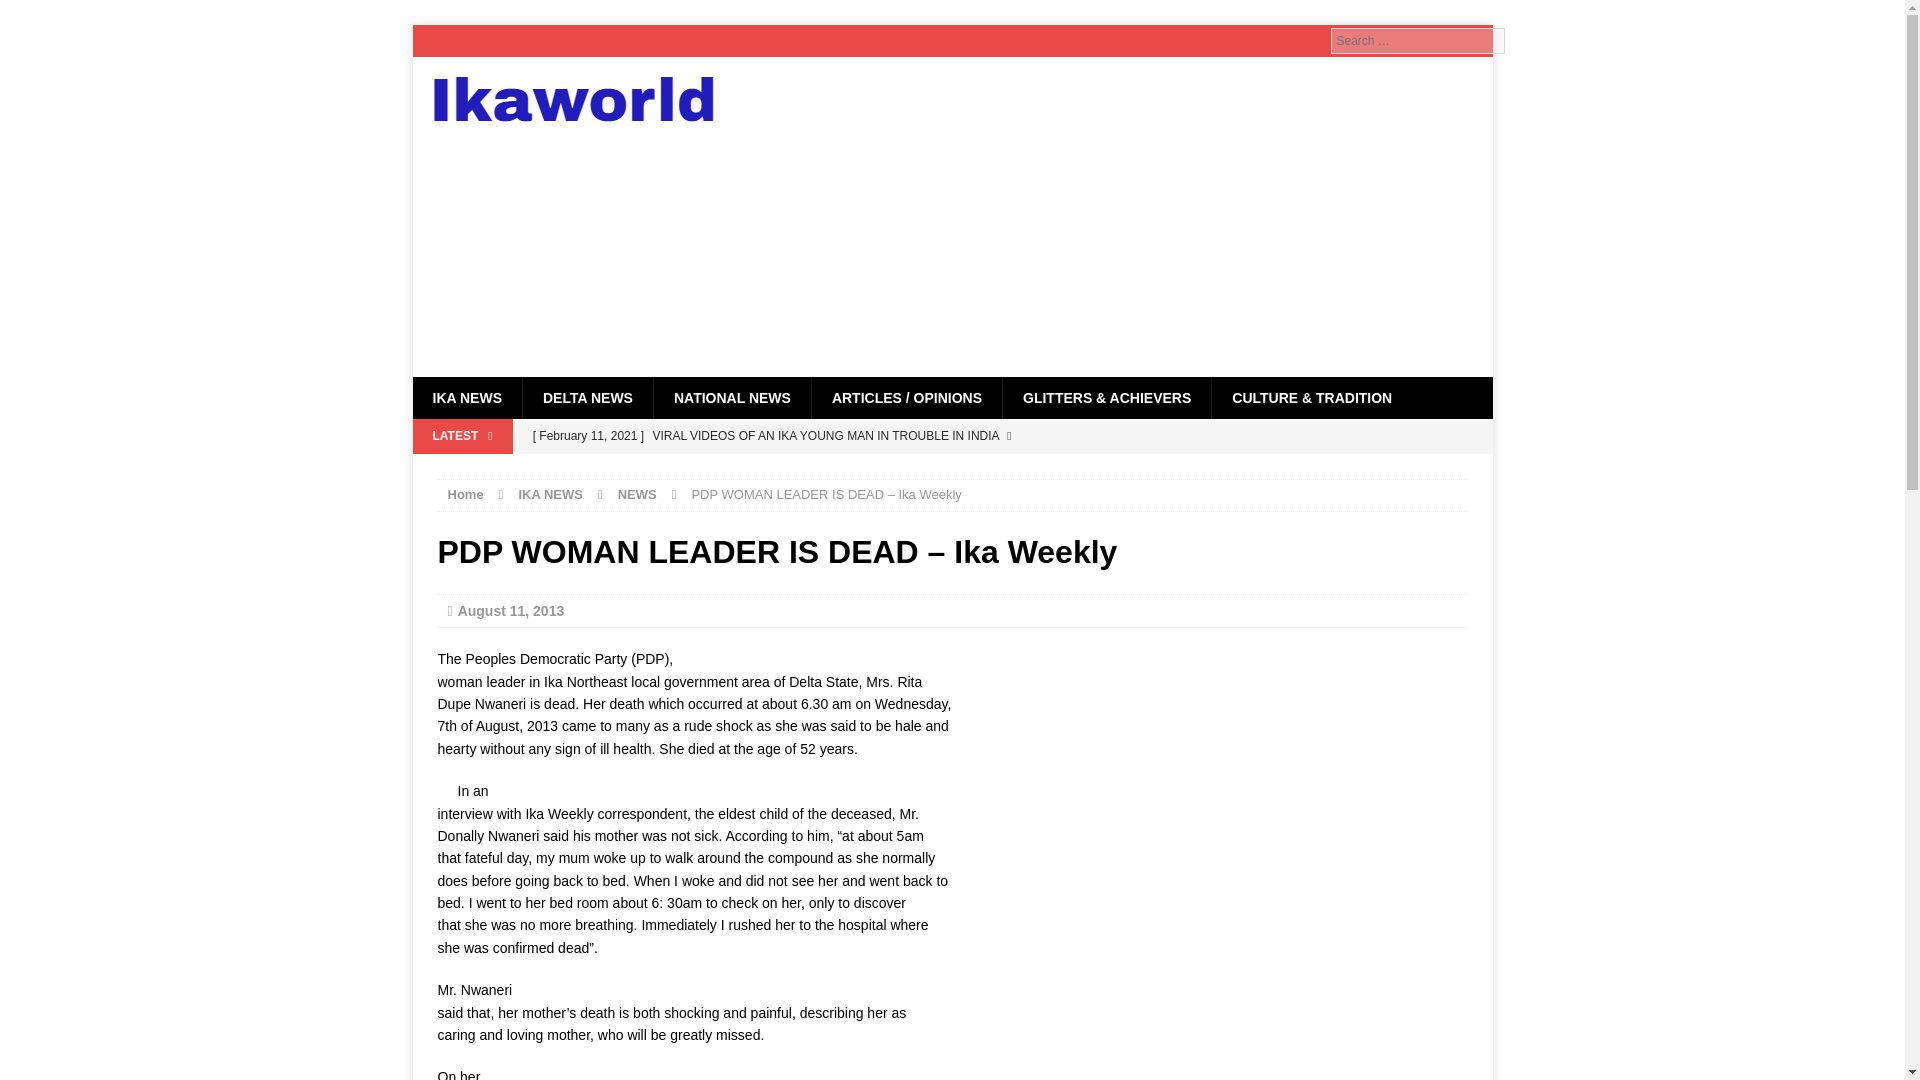 The image size is (1920, 1080). I want to click on NATIONAL NEWS, so click(731, 398).